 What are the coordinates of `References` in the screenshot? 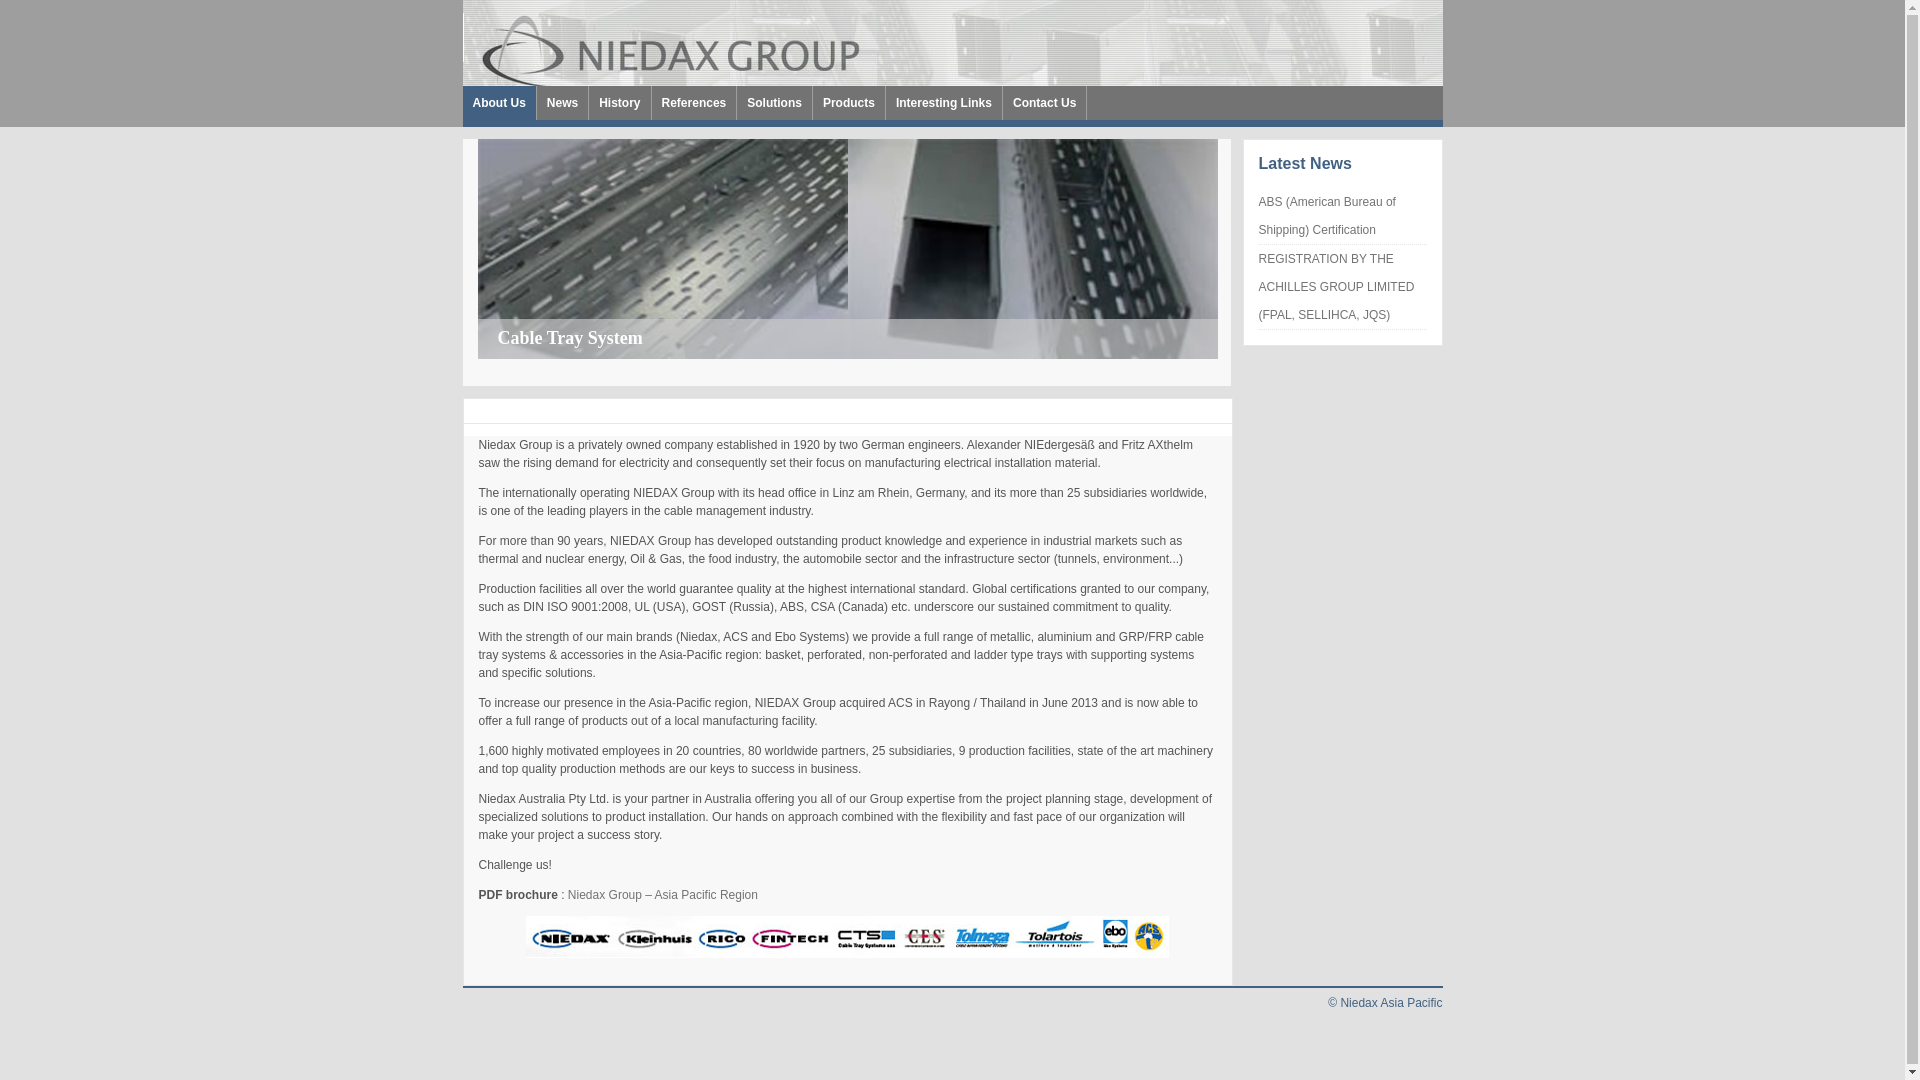 It's located at (694, 103).